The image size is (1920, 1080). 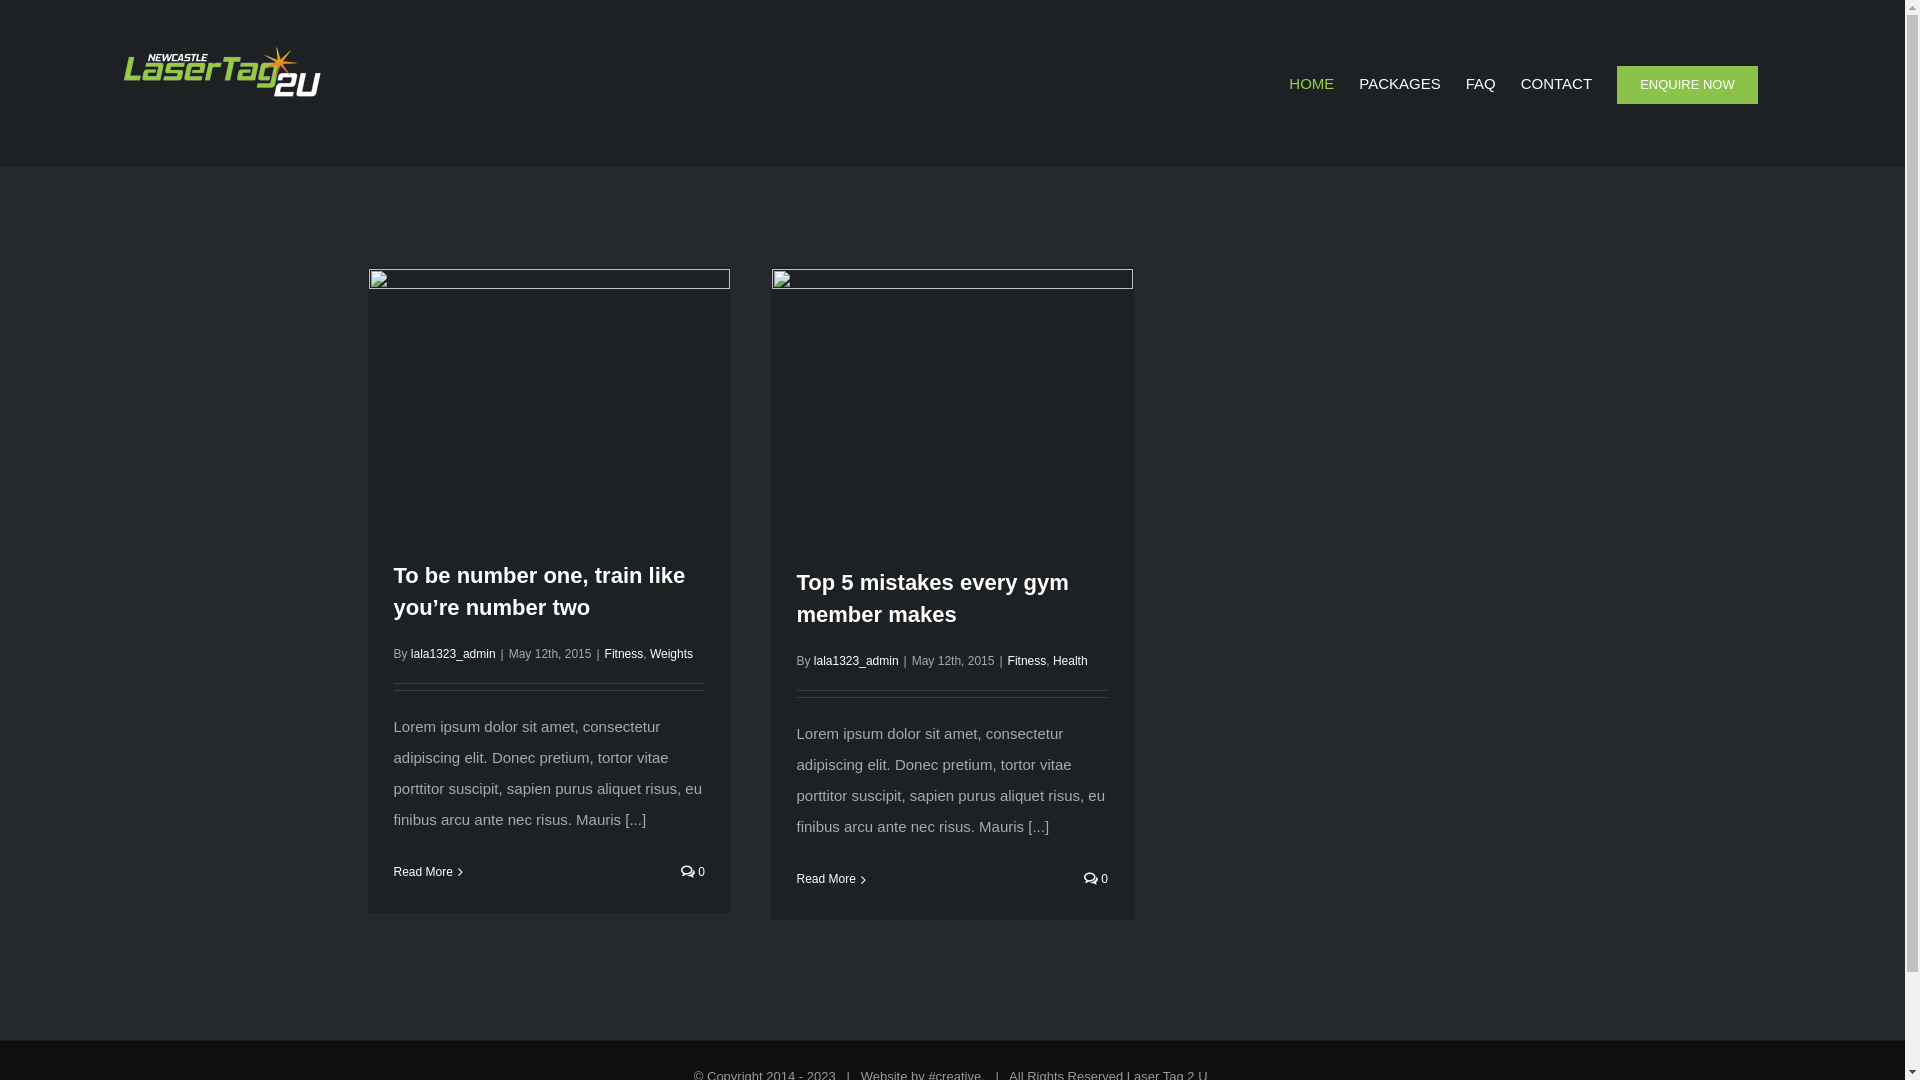 I want to click on Fitness, so click(x=624, y=654).